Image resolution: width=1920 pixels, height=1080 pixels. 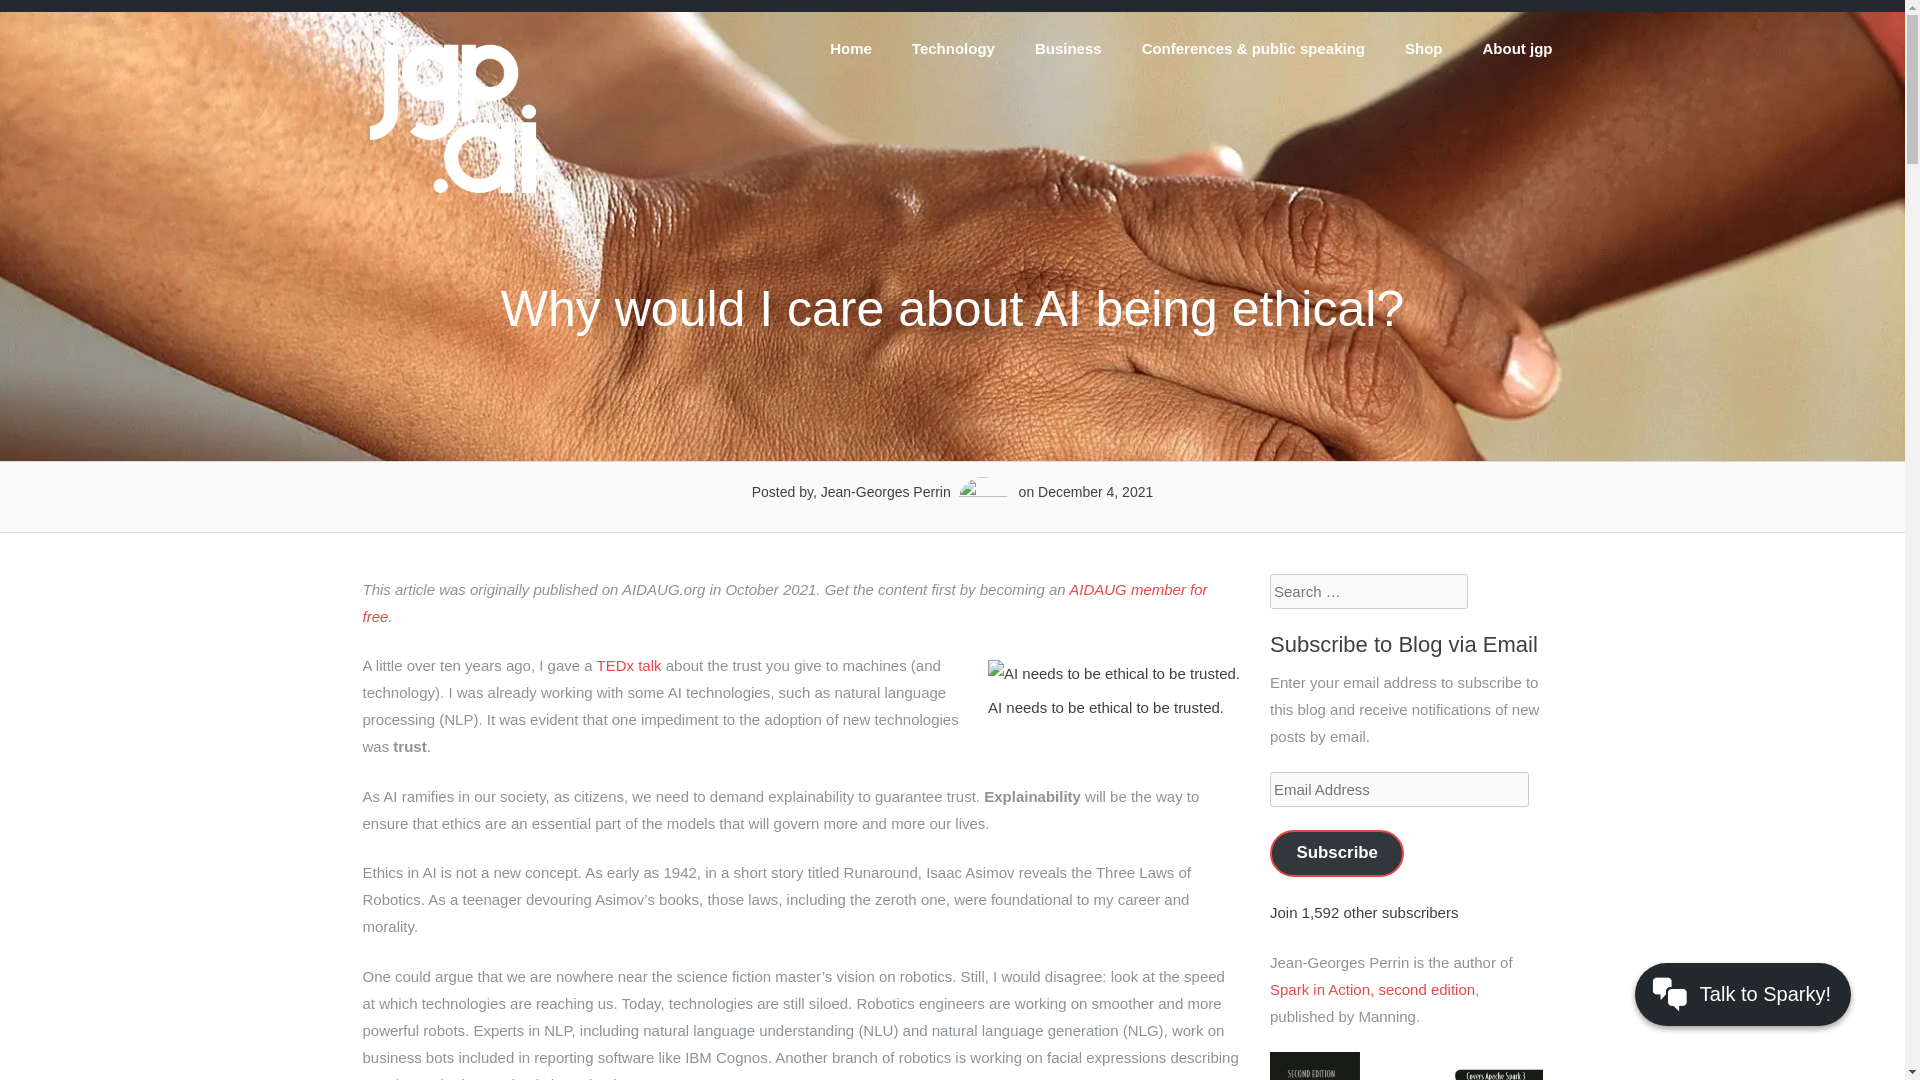 What do you see at coordinates (1424, 48) in the screenshot?
I see `Shop` at bounding box center [1424, 48].